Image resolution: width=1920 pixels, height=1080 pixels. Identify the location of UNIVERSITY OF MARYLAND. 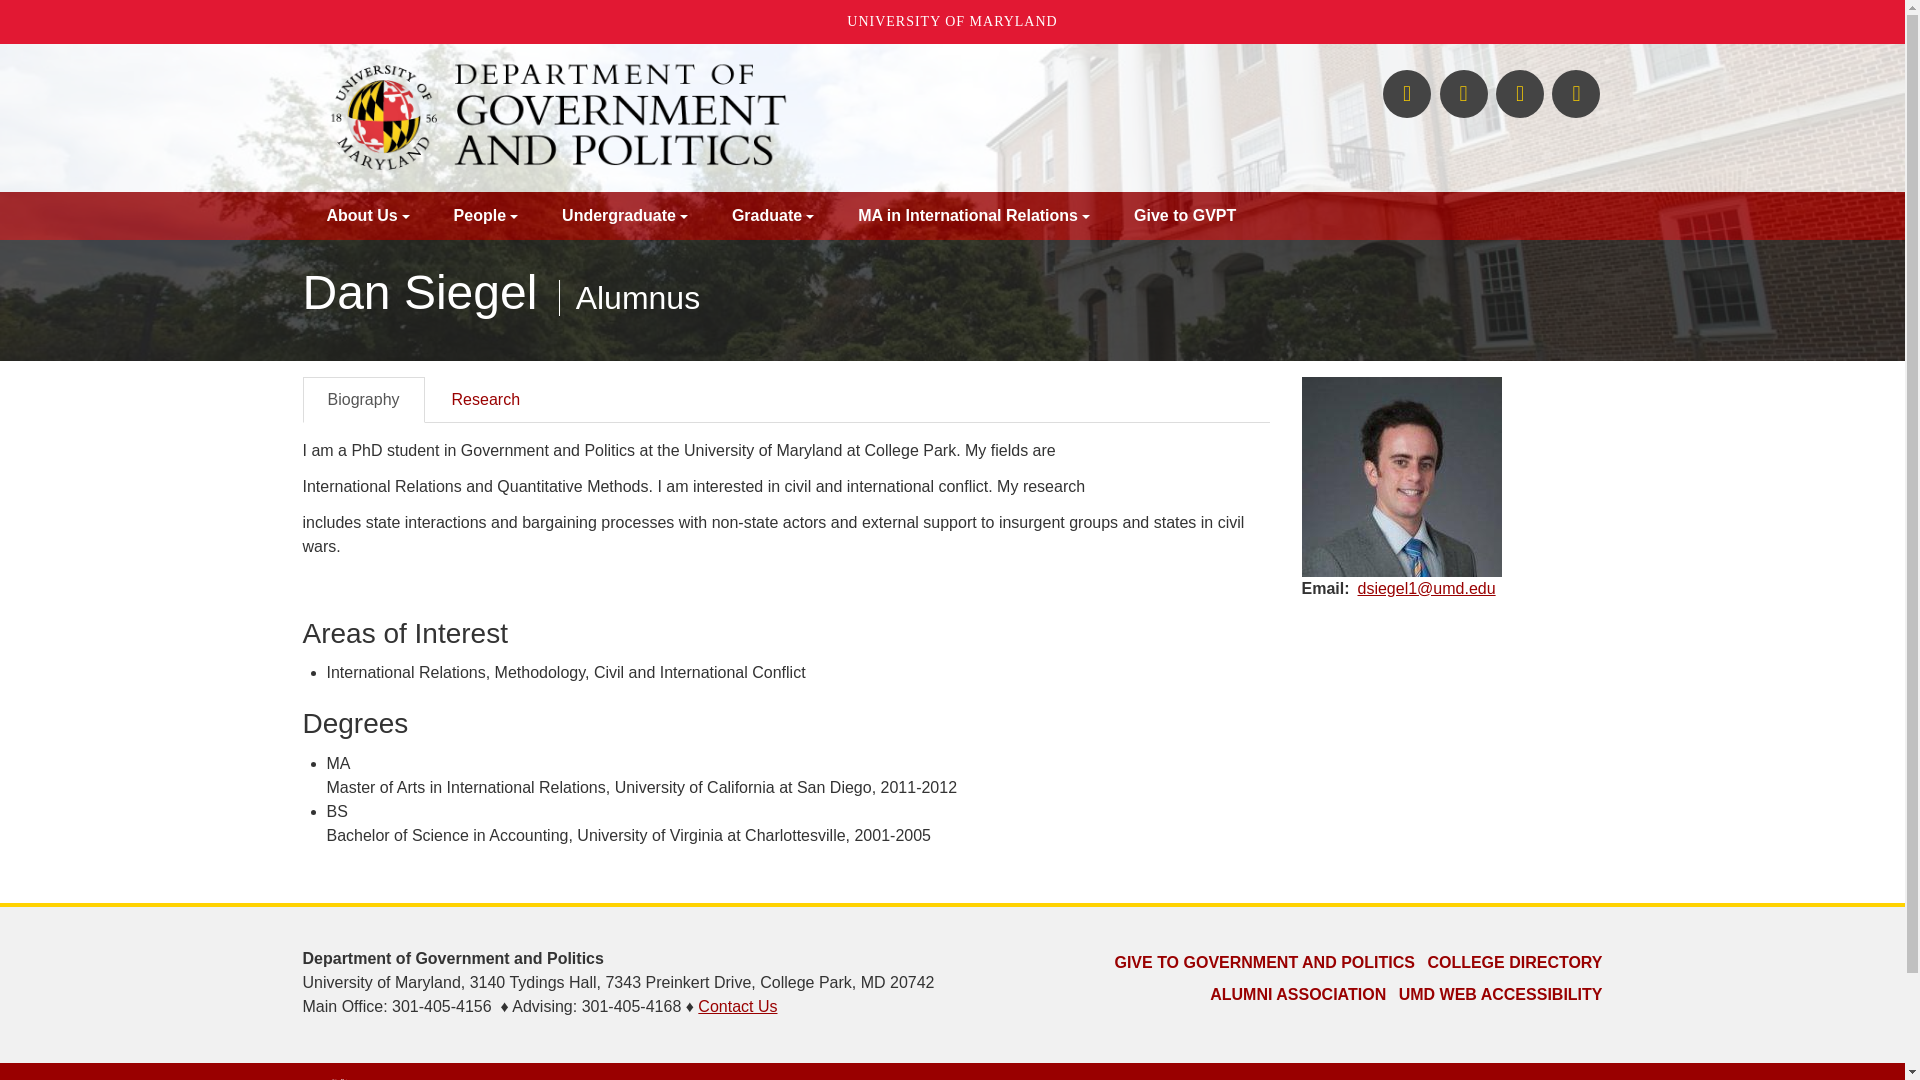
(952, 22).